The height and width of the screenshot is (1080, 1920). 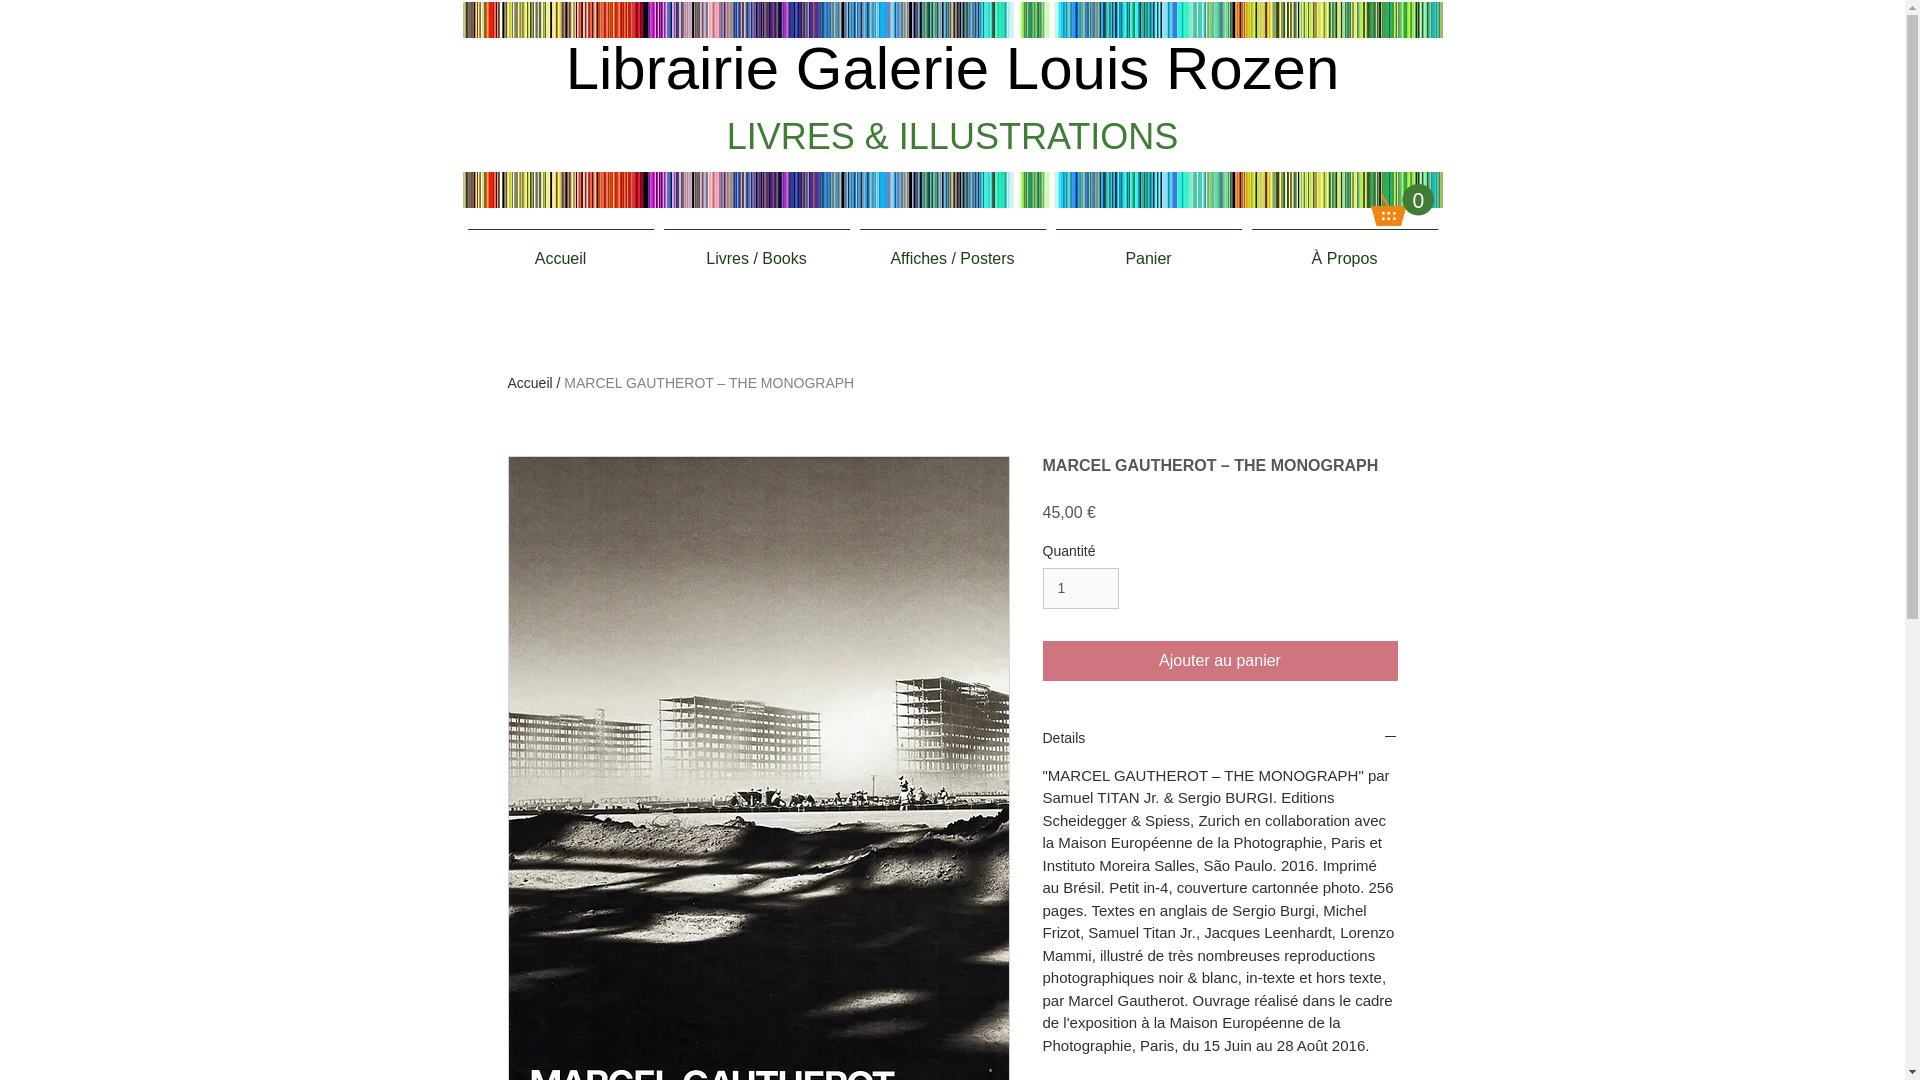 What do you see at coordinates (1080, 588) in the screenshot?
I see `1` at bounding box center [1080, 588].